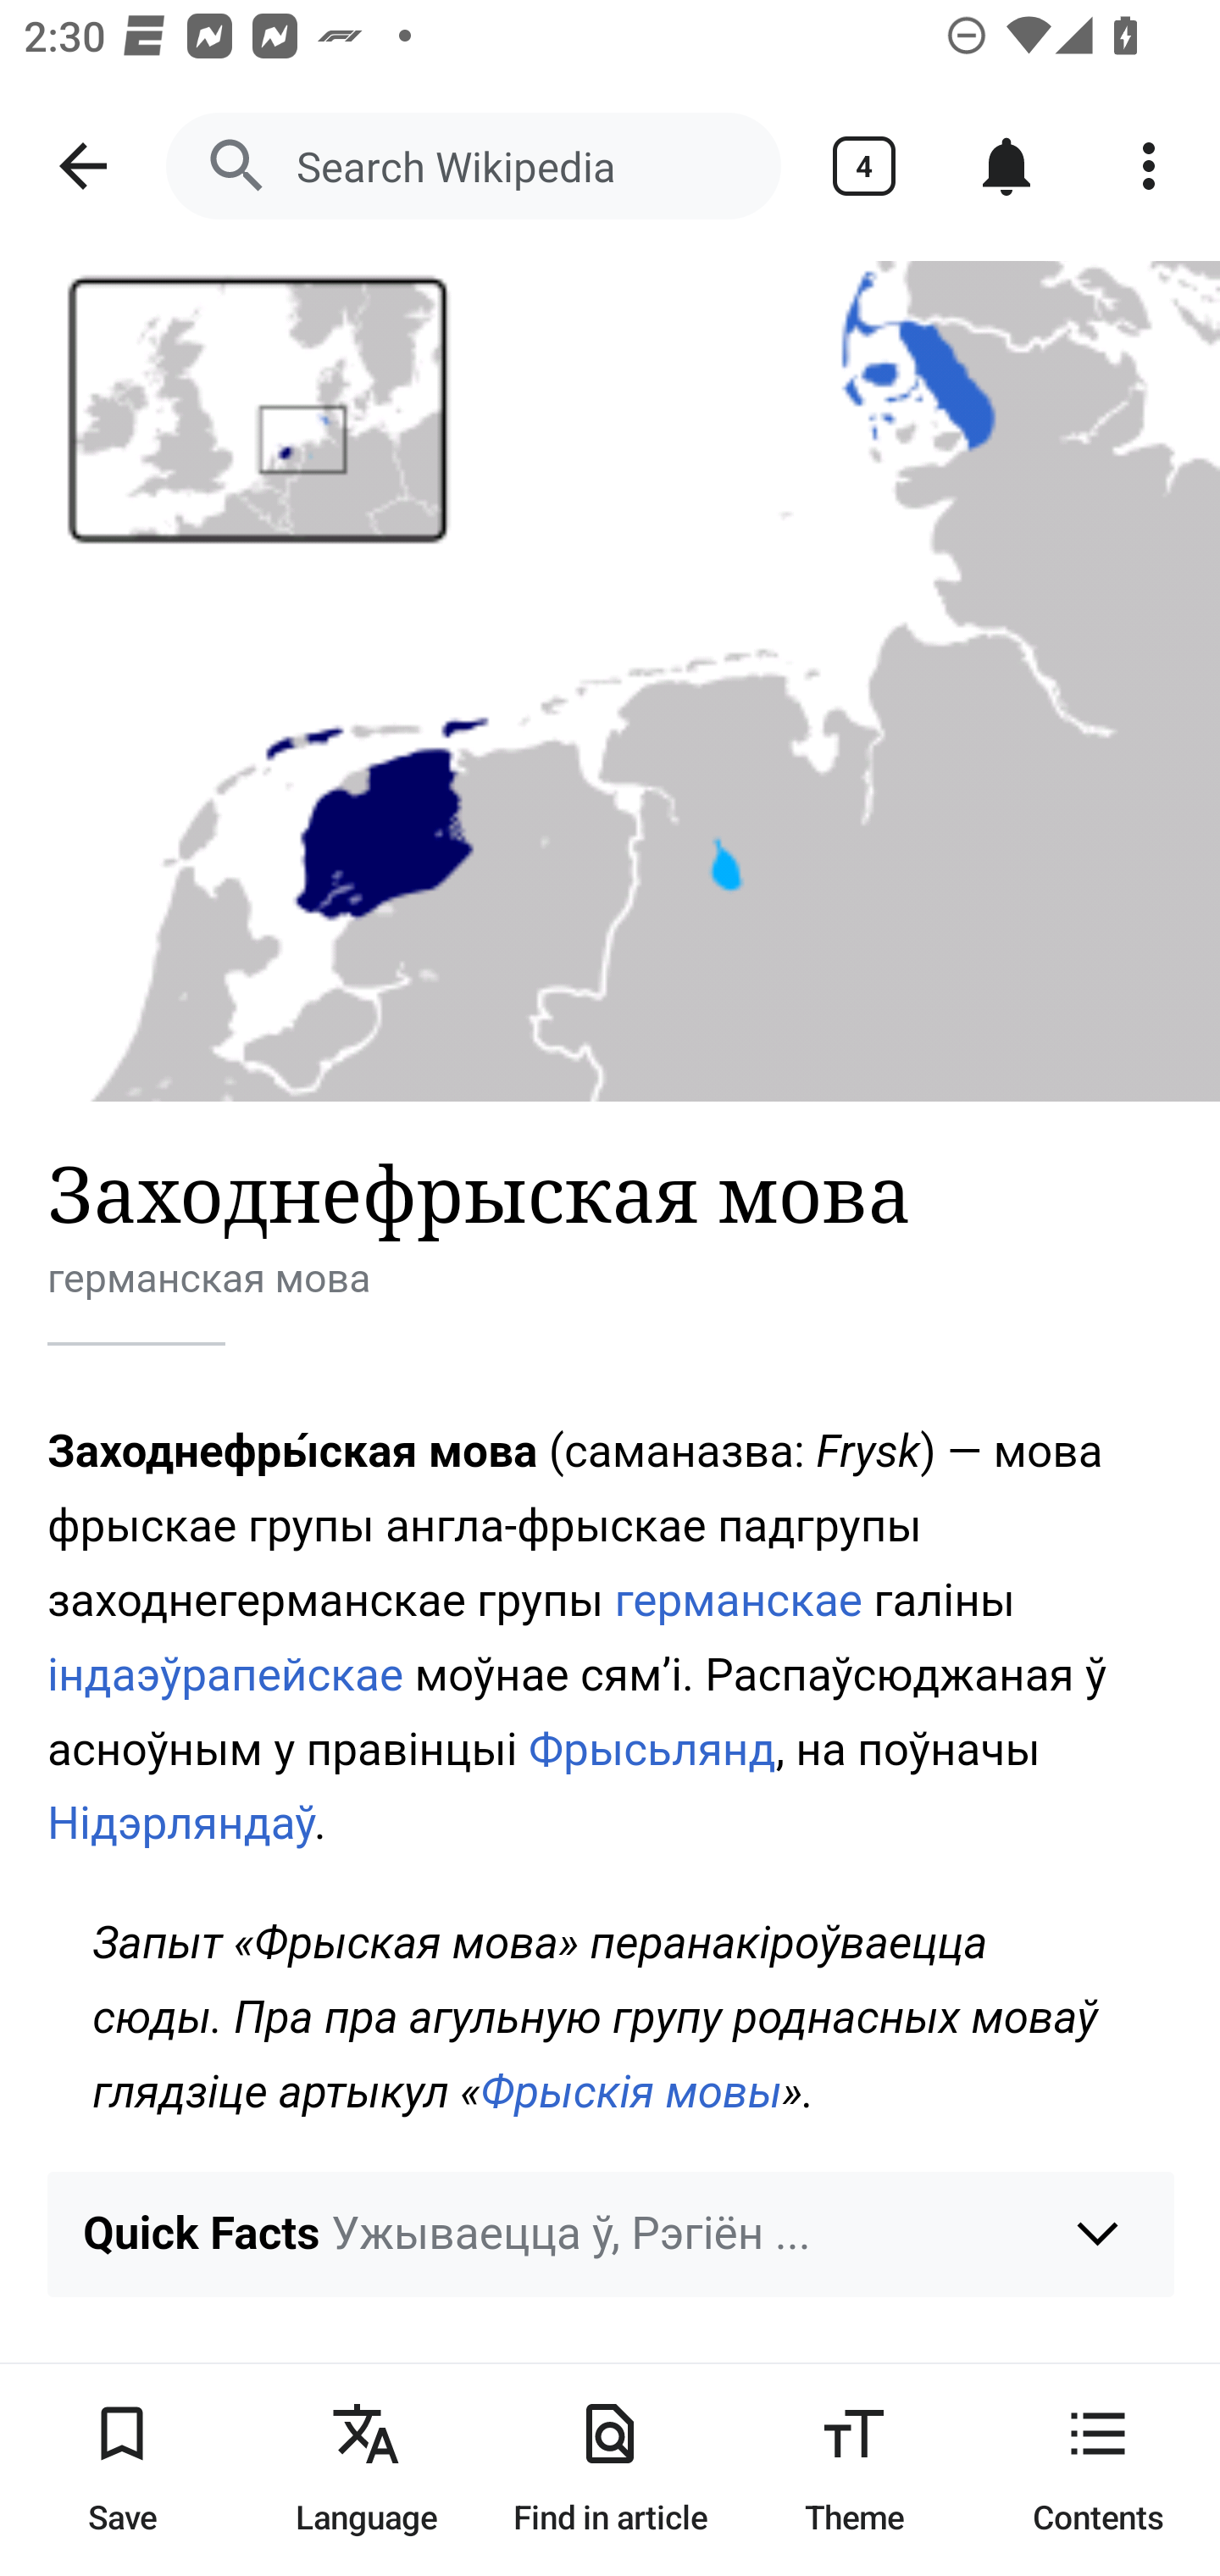 The width and height of the screenshot is (1220, 2576). Describe the element at coordinates (740, 1600) in the screenshot. I see `германскае` at that location.